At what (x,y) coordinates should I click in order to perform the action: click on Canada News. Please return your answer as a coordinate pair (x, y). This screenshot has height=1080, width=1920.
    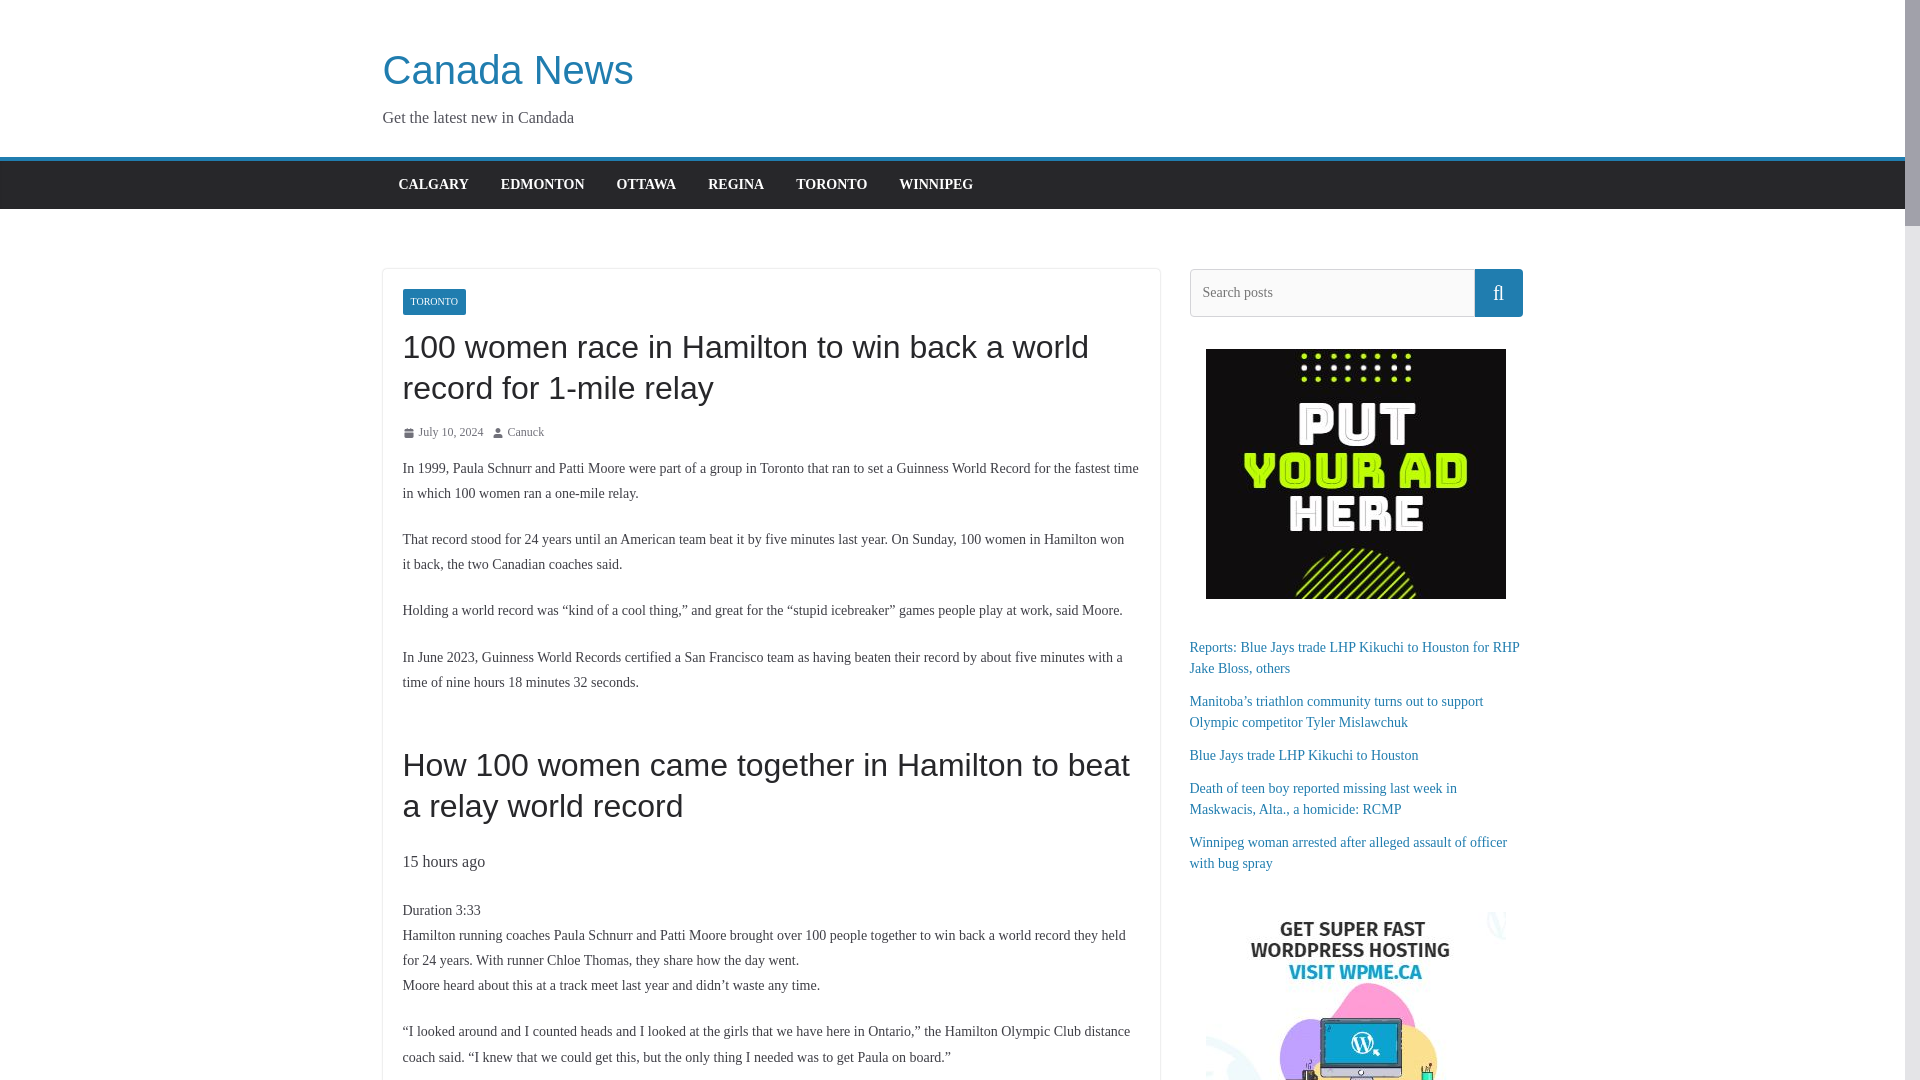
    Looking at the image, I should click on (508, 69).